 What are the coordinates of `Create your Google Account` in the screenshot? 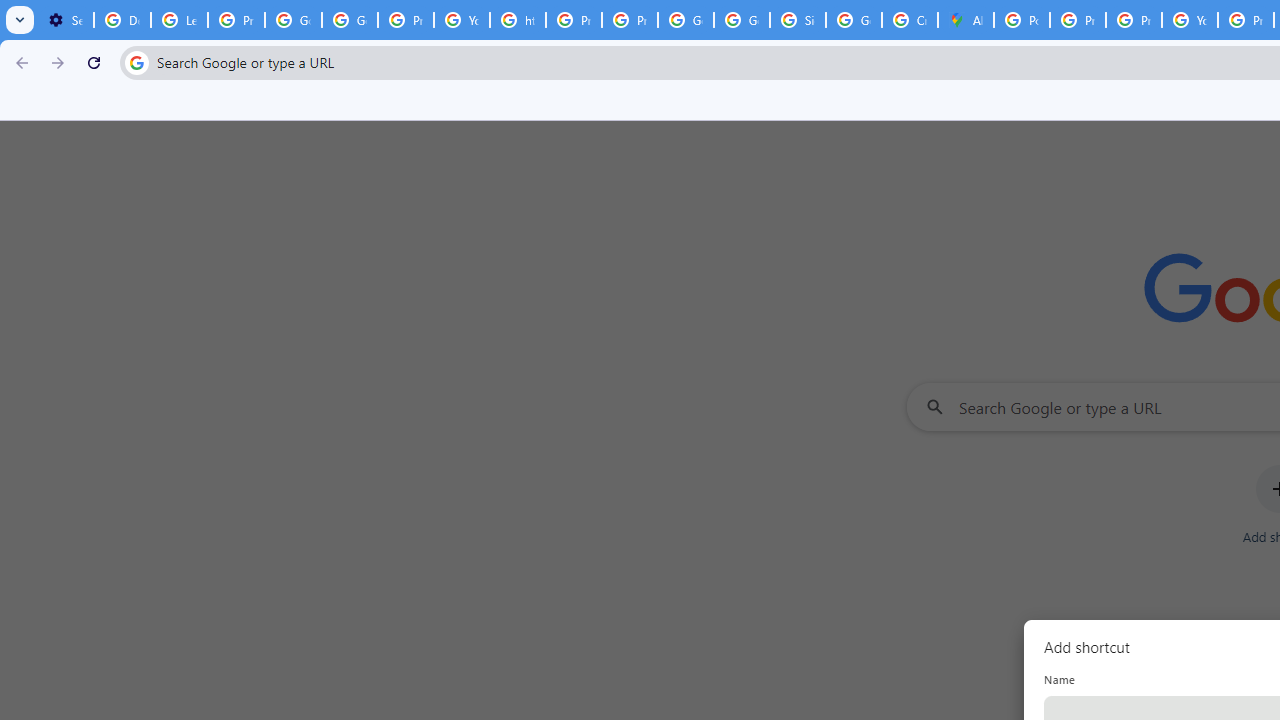 It's located at (910, 20).